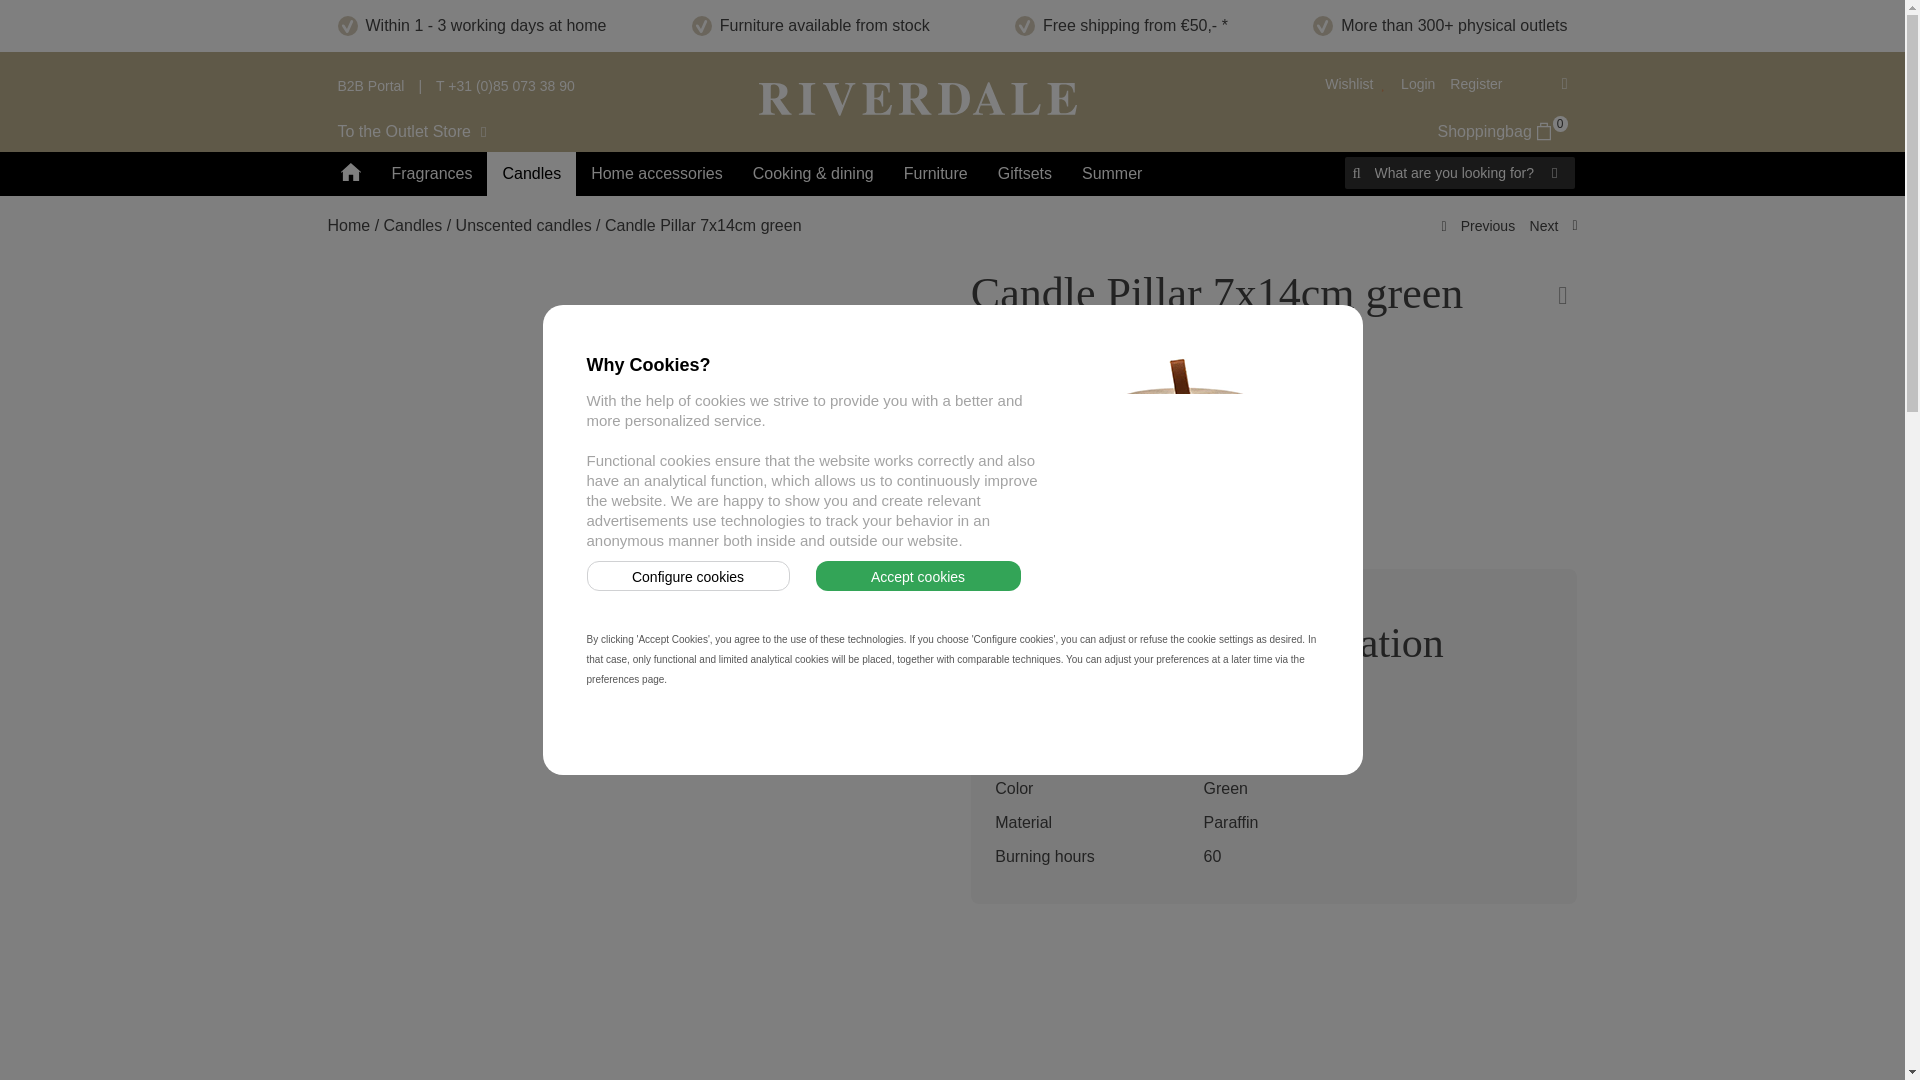 The height and width of the screenshot is (1080, 1920). I want to click on To the Outlet Store, so click(504, 85).